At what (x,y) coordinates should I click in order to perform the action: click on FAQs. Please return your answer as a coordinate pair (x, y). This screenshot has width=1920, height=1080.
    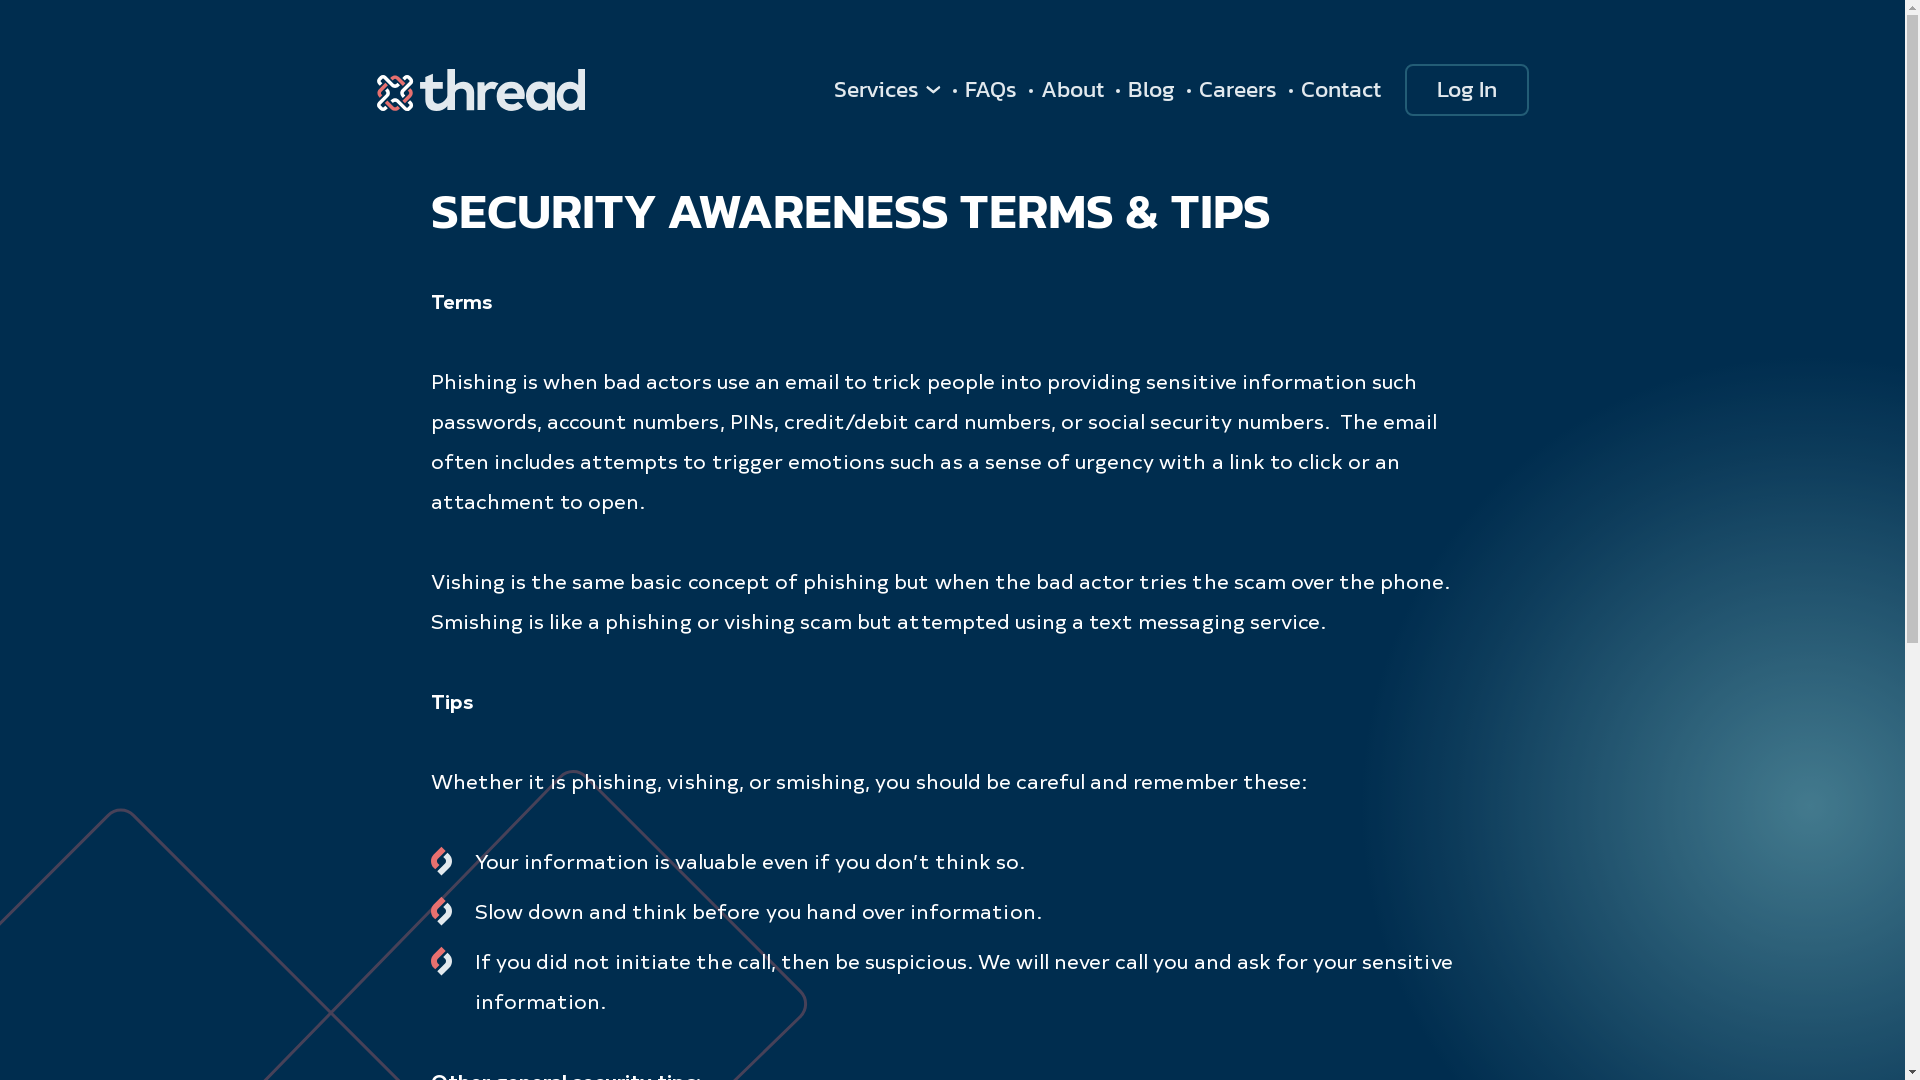
    Looking at the image, I should click on (990, 90).